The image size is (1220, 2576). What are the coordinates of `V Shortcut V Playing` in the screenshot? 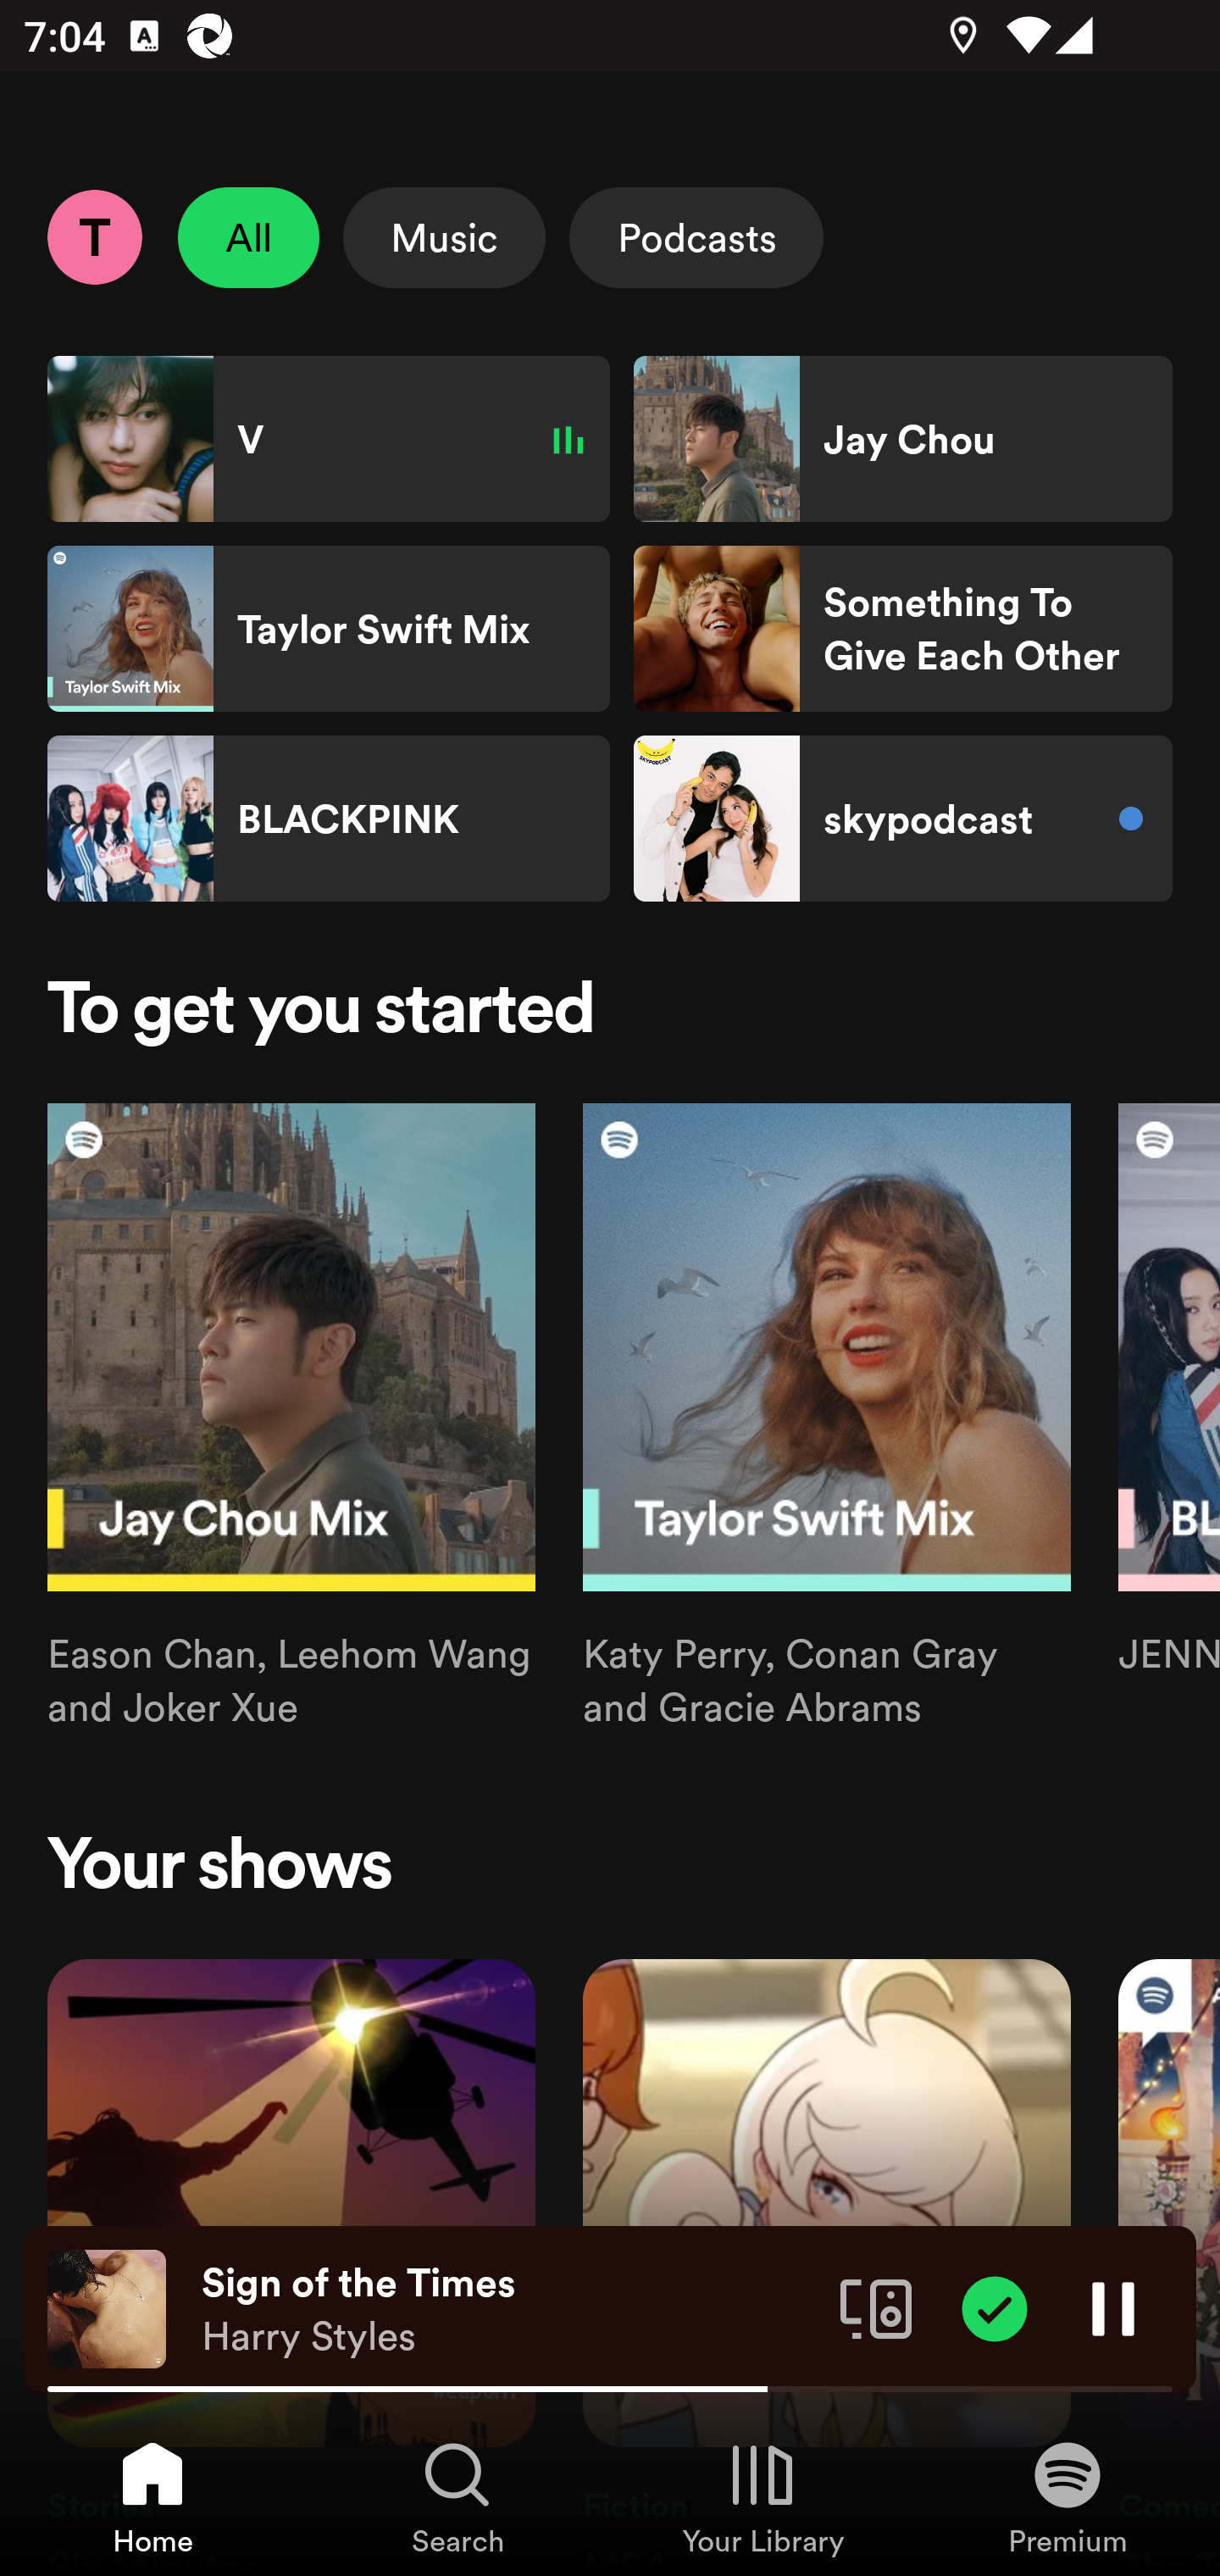 It's located at (329, 439).